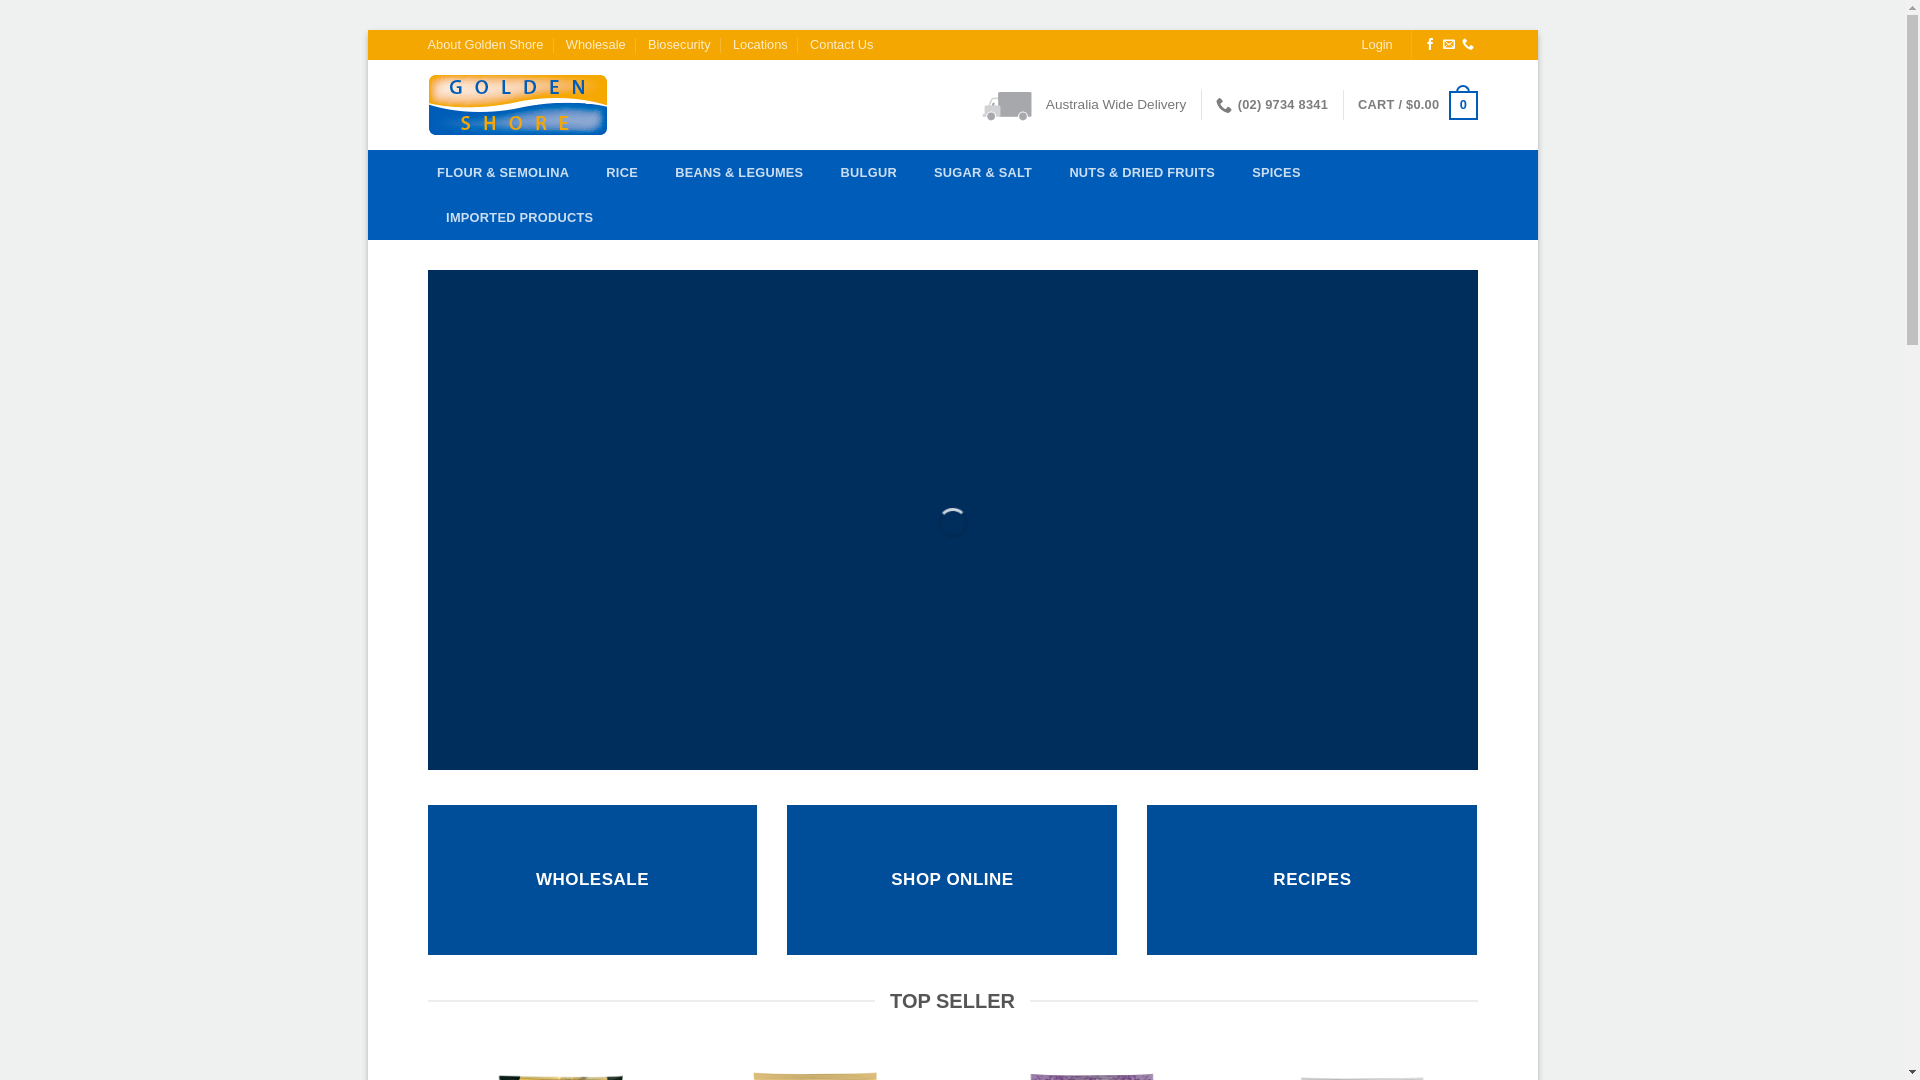 The width and height of the screenshot is (1920, 1080). I want to click on CART / $0.00
0, so click(1418, 106).